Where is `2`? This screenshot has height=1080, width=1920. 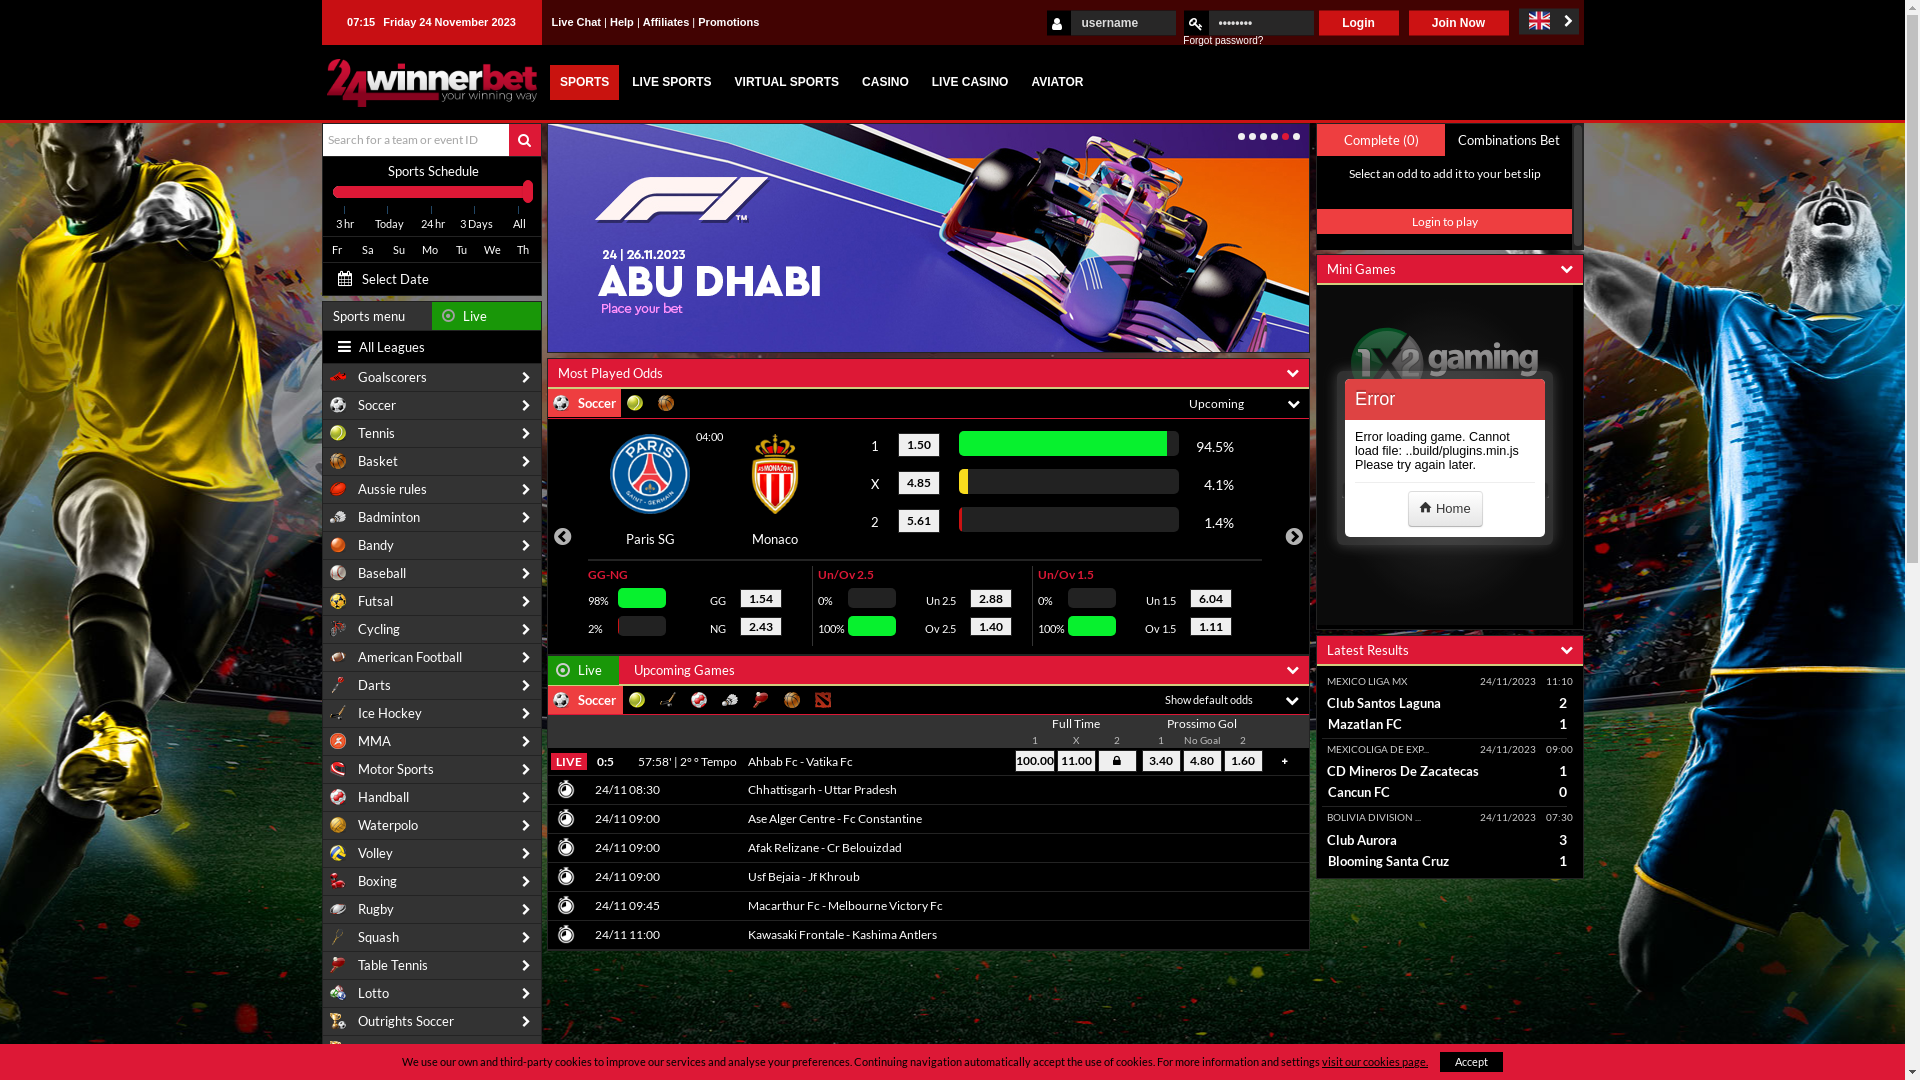 2 is located at coordinates (1252, 136).